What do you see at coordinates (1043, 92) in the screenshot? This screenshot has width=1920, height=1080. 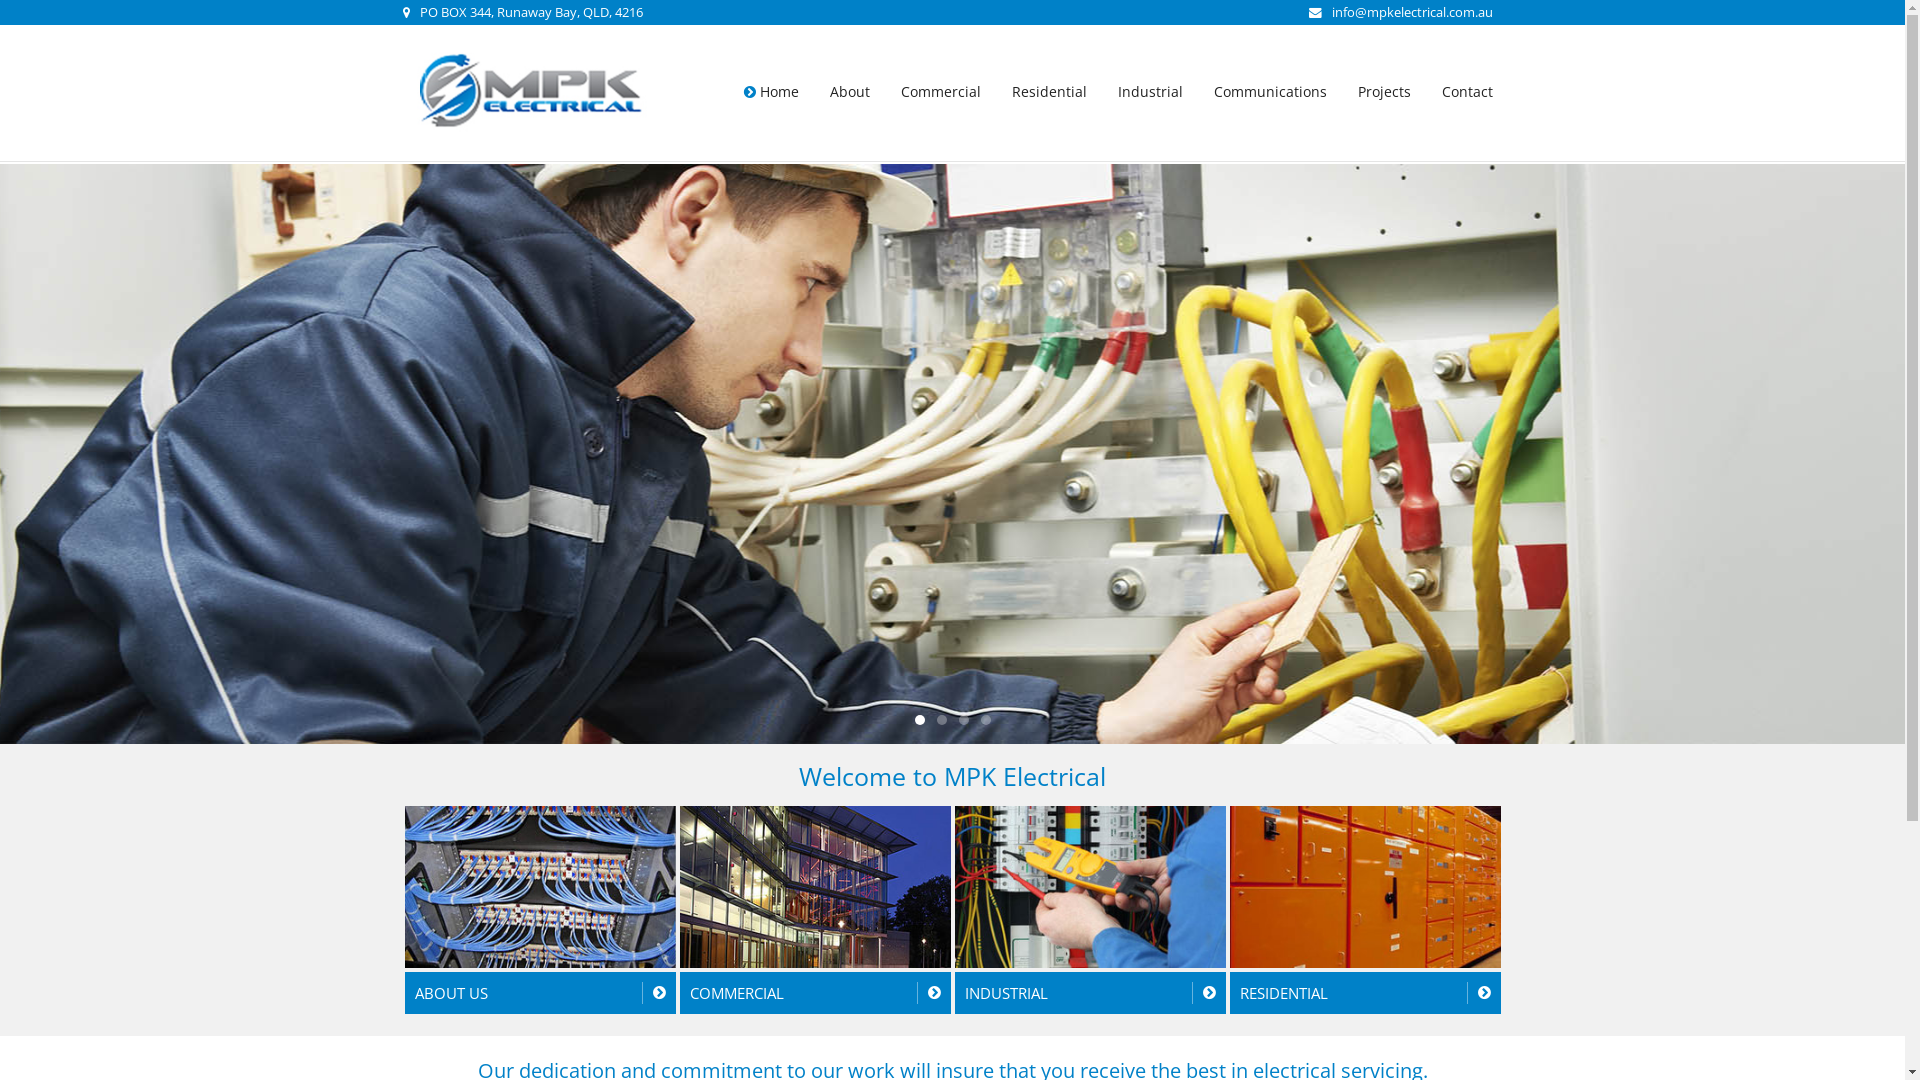 I see `Residential` at bounding box center [1043, 92].